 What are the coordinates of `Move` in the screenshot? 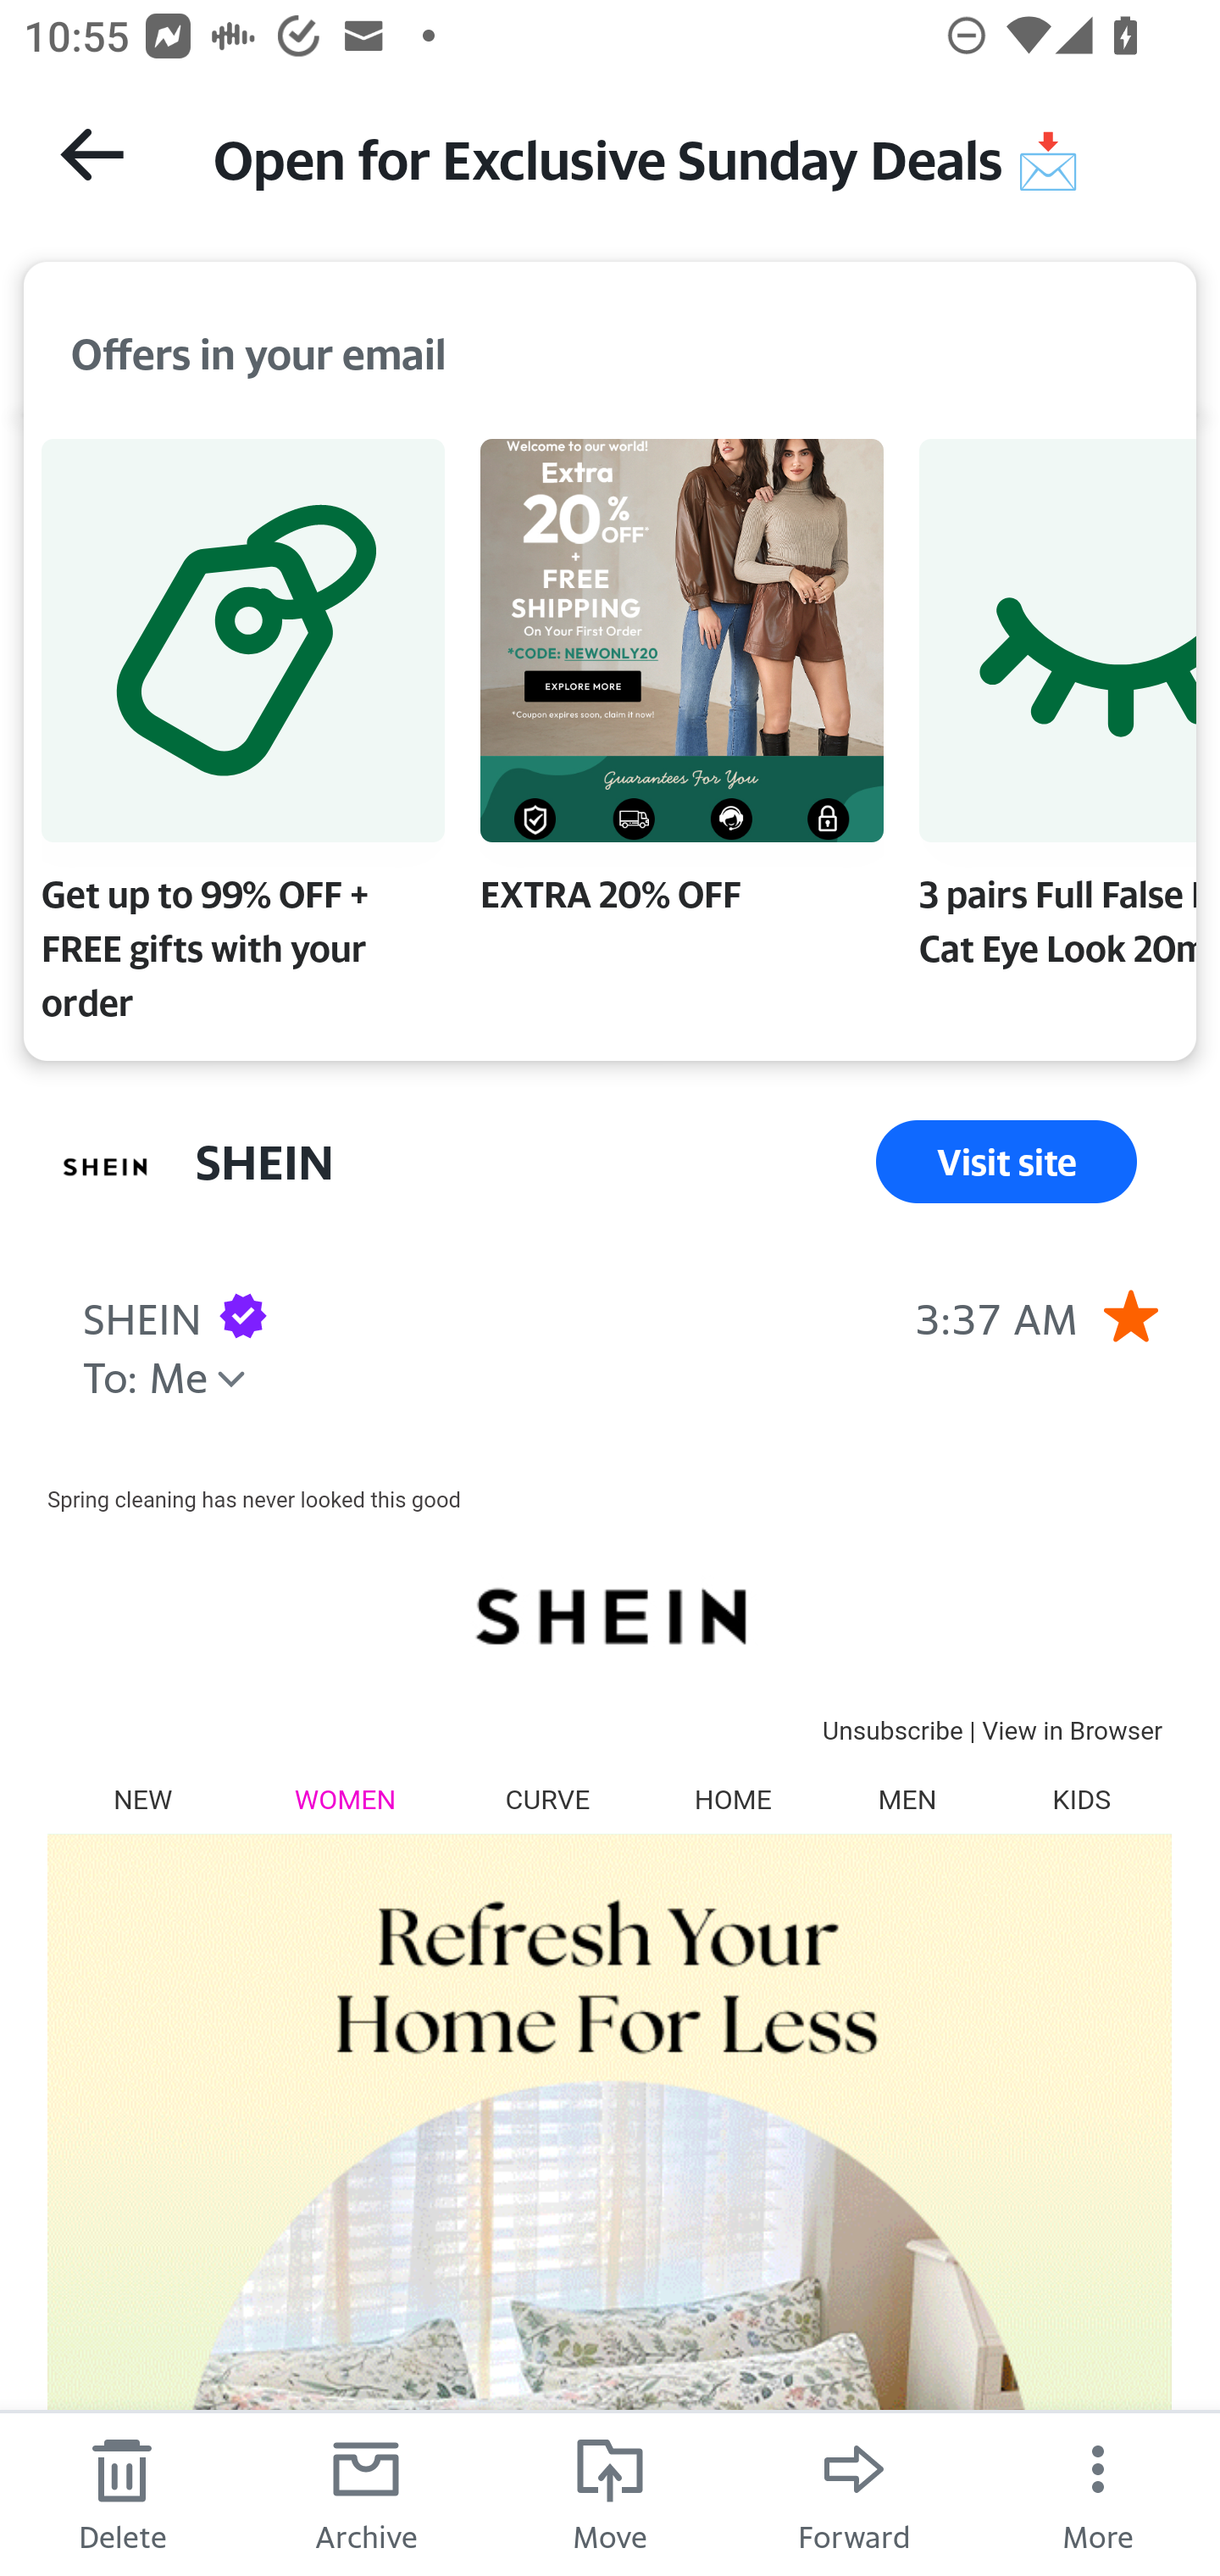 It's located at (610, 2493).